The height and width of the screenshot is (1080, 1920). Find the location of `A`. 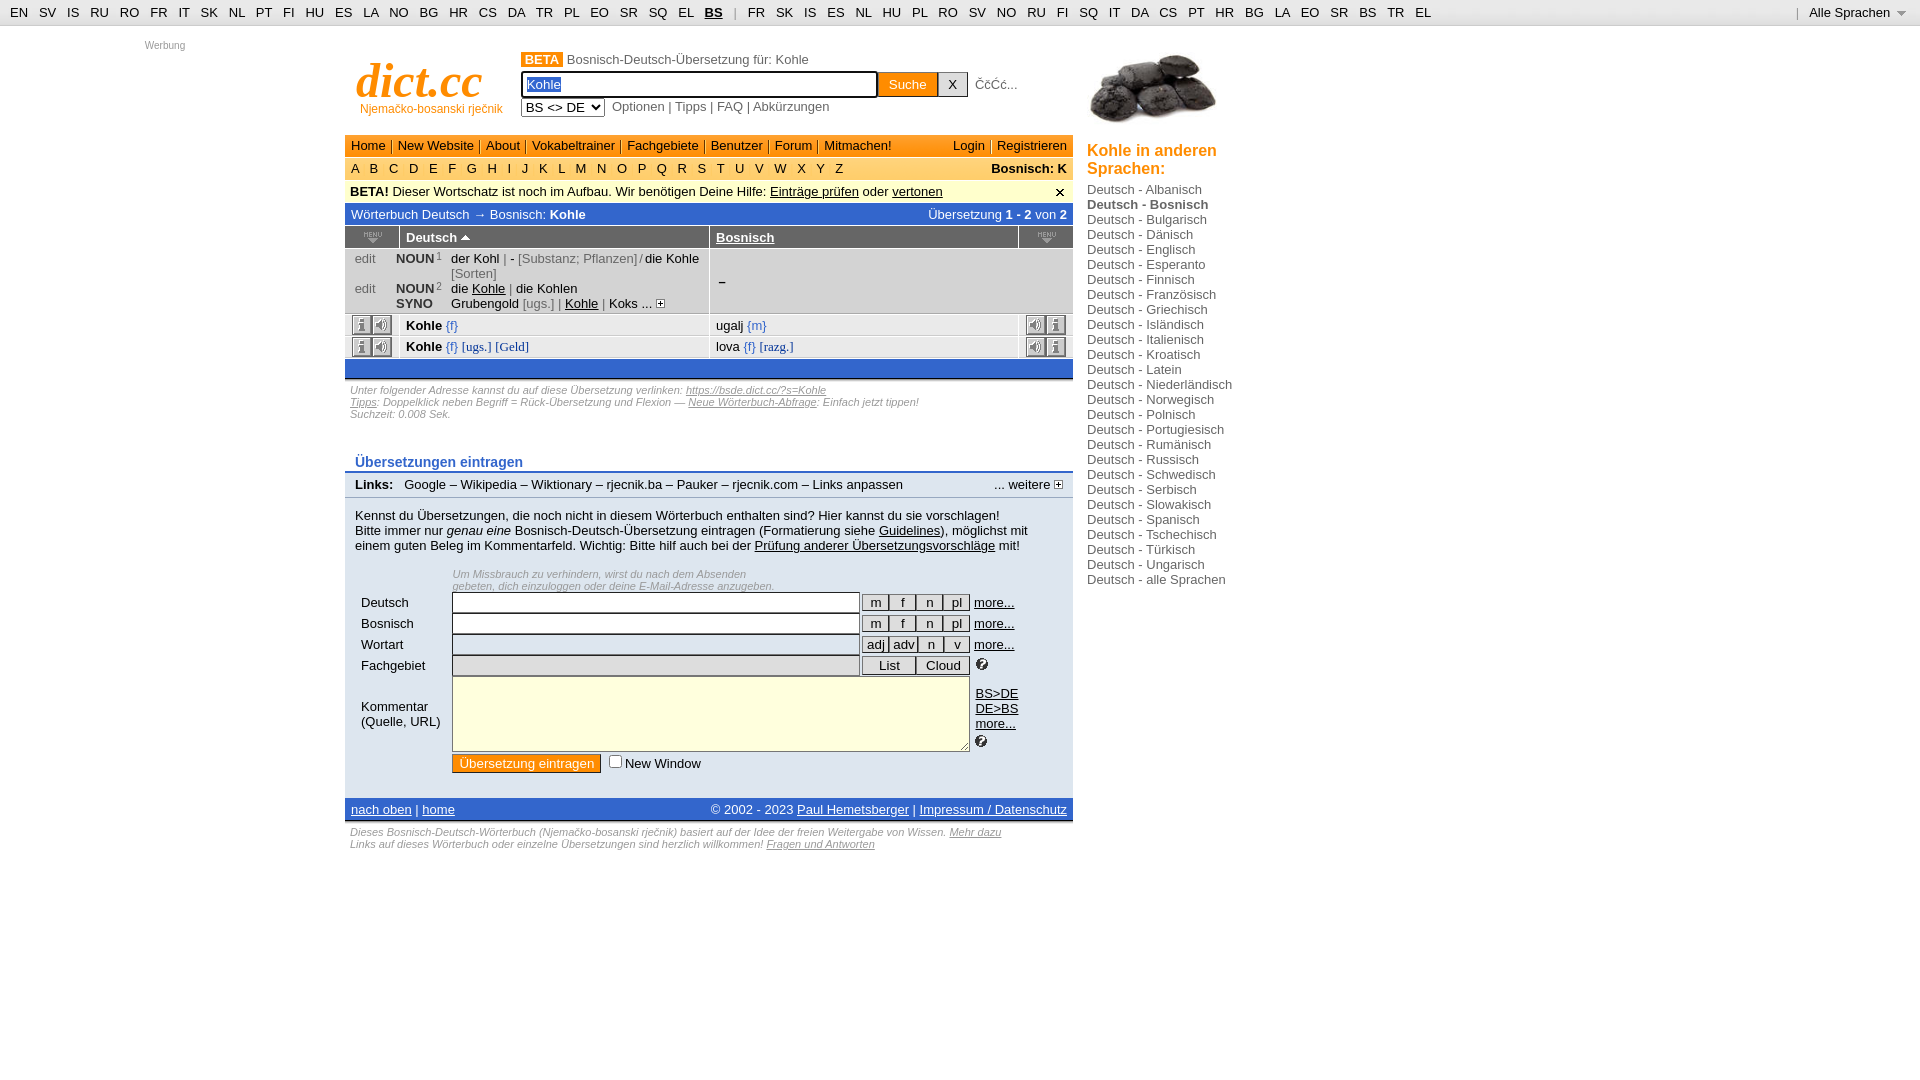

A is located at coordinates (357, 168).